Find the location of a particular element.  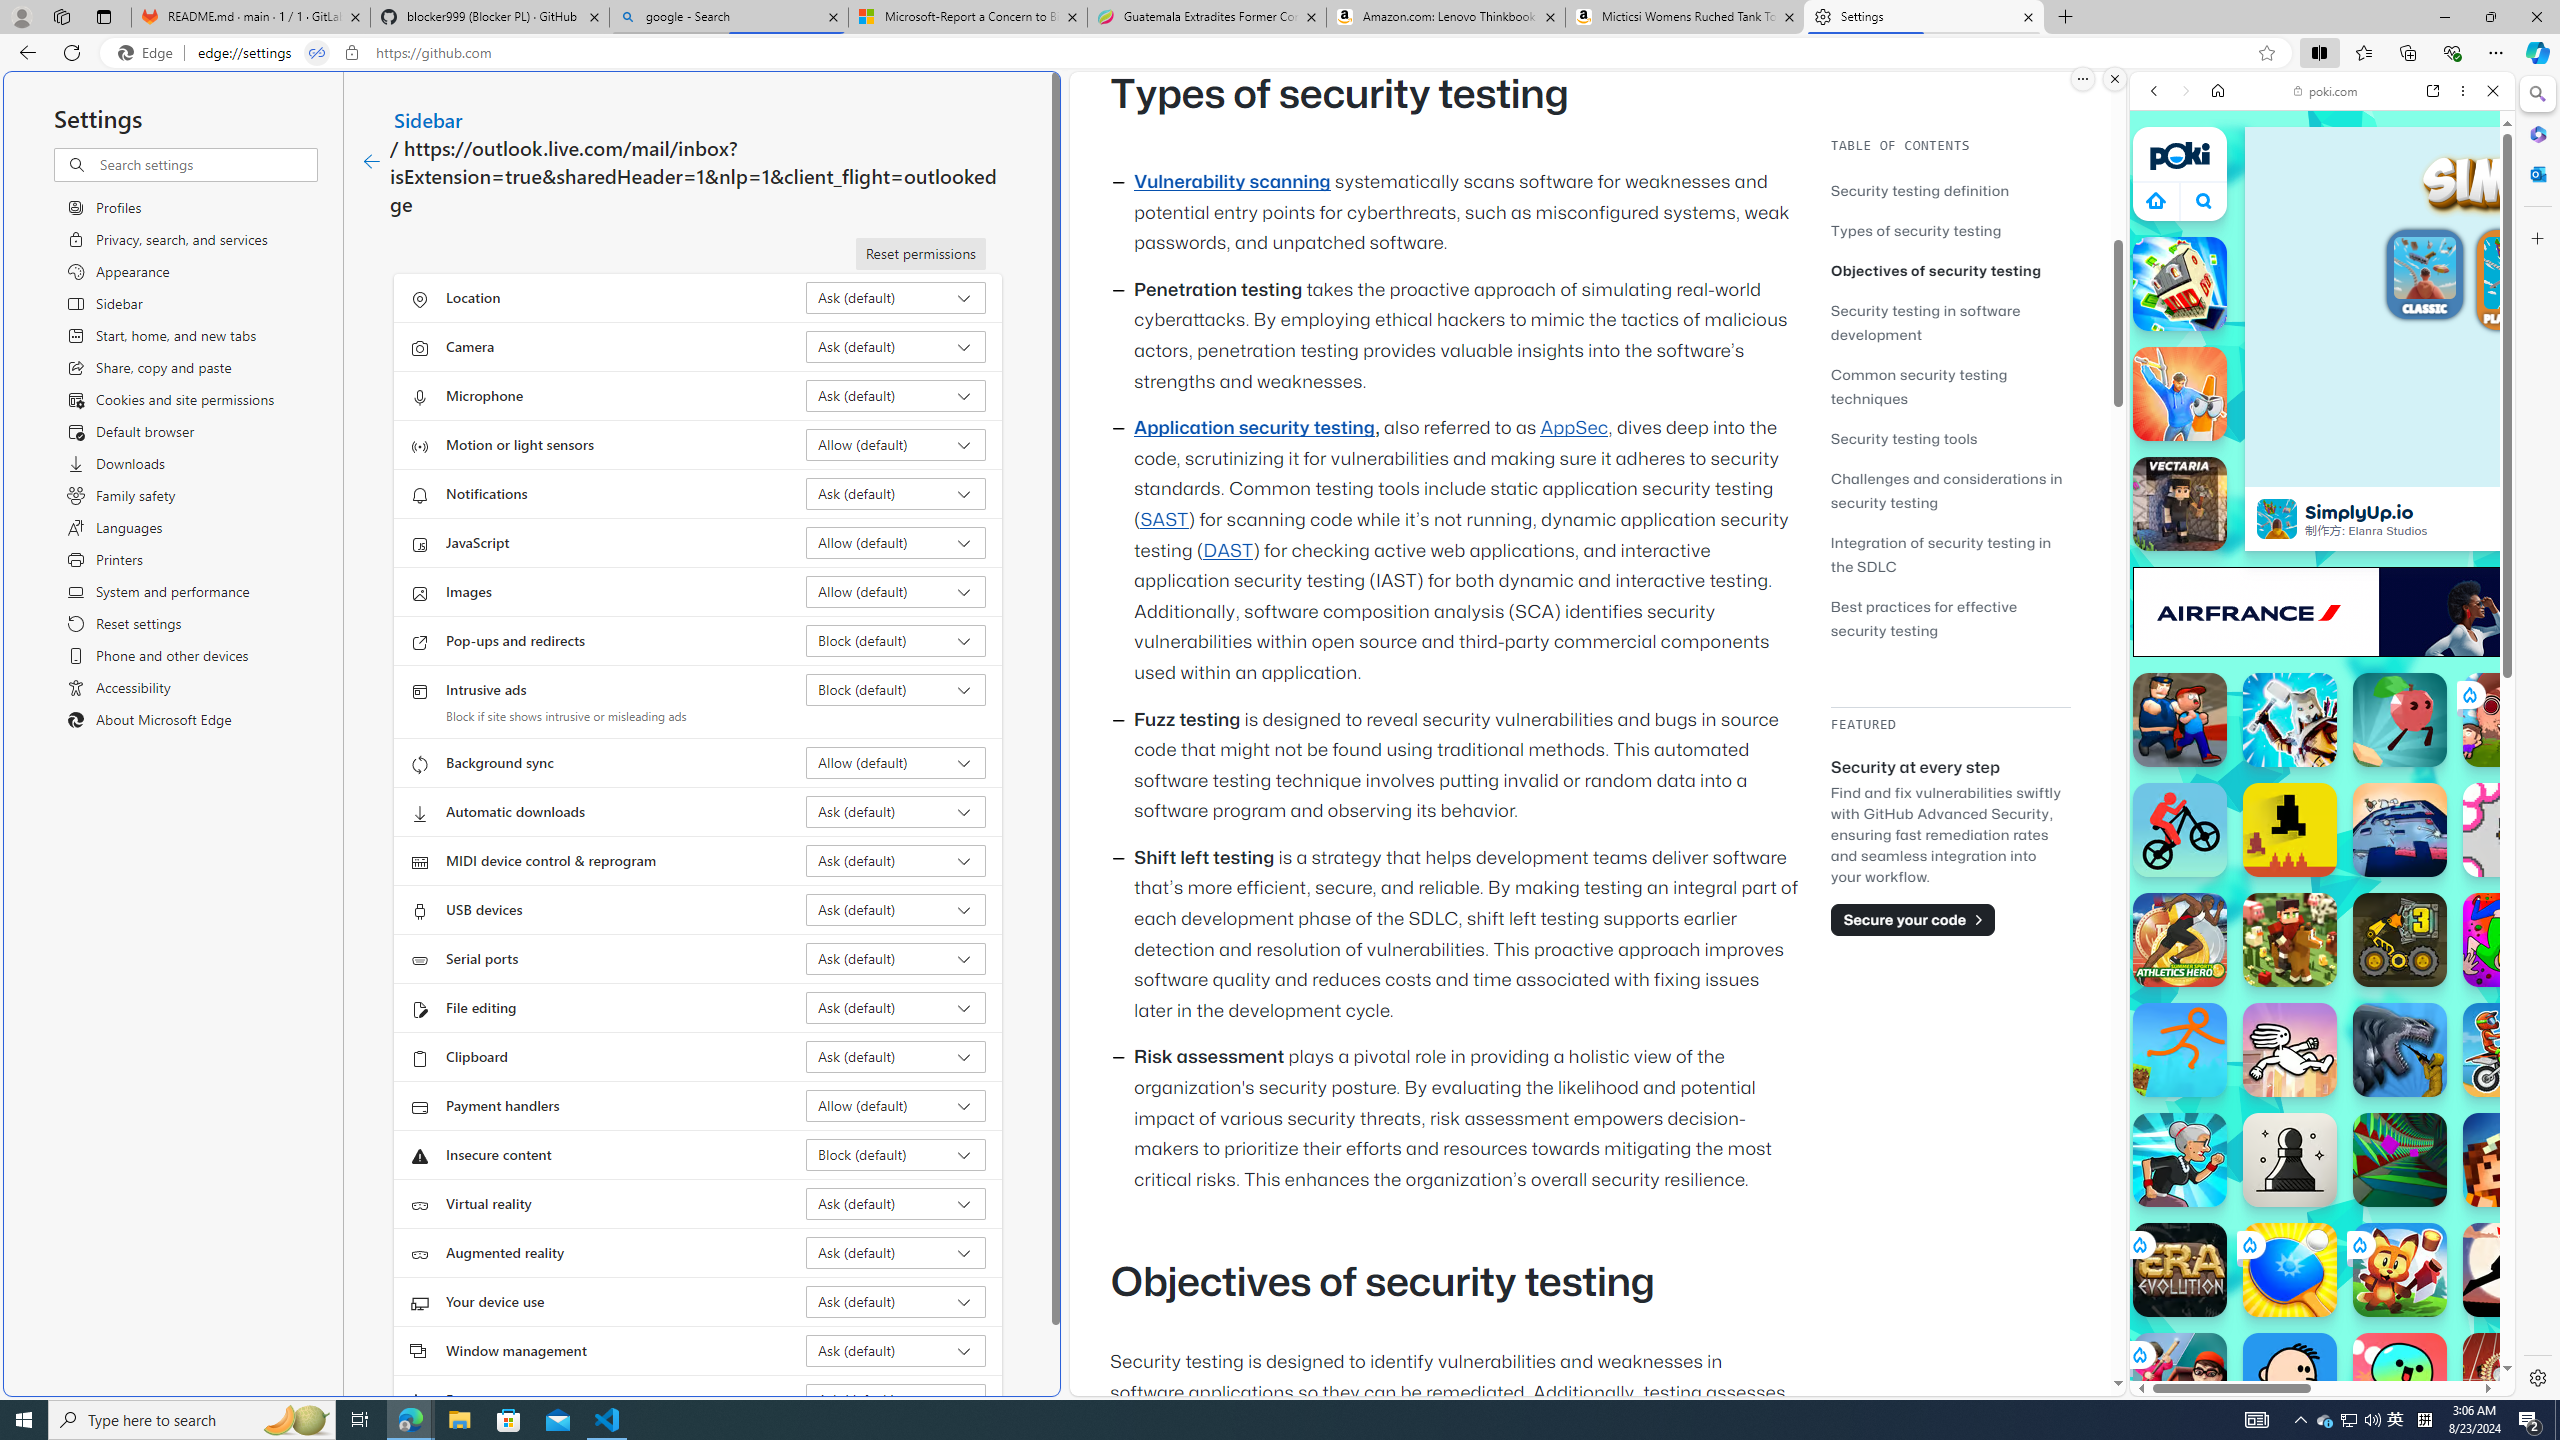

DAST is located at coordinates (1228, 550).